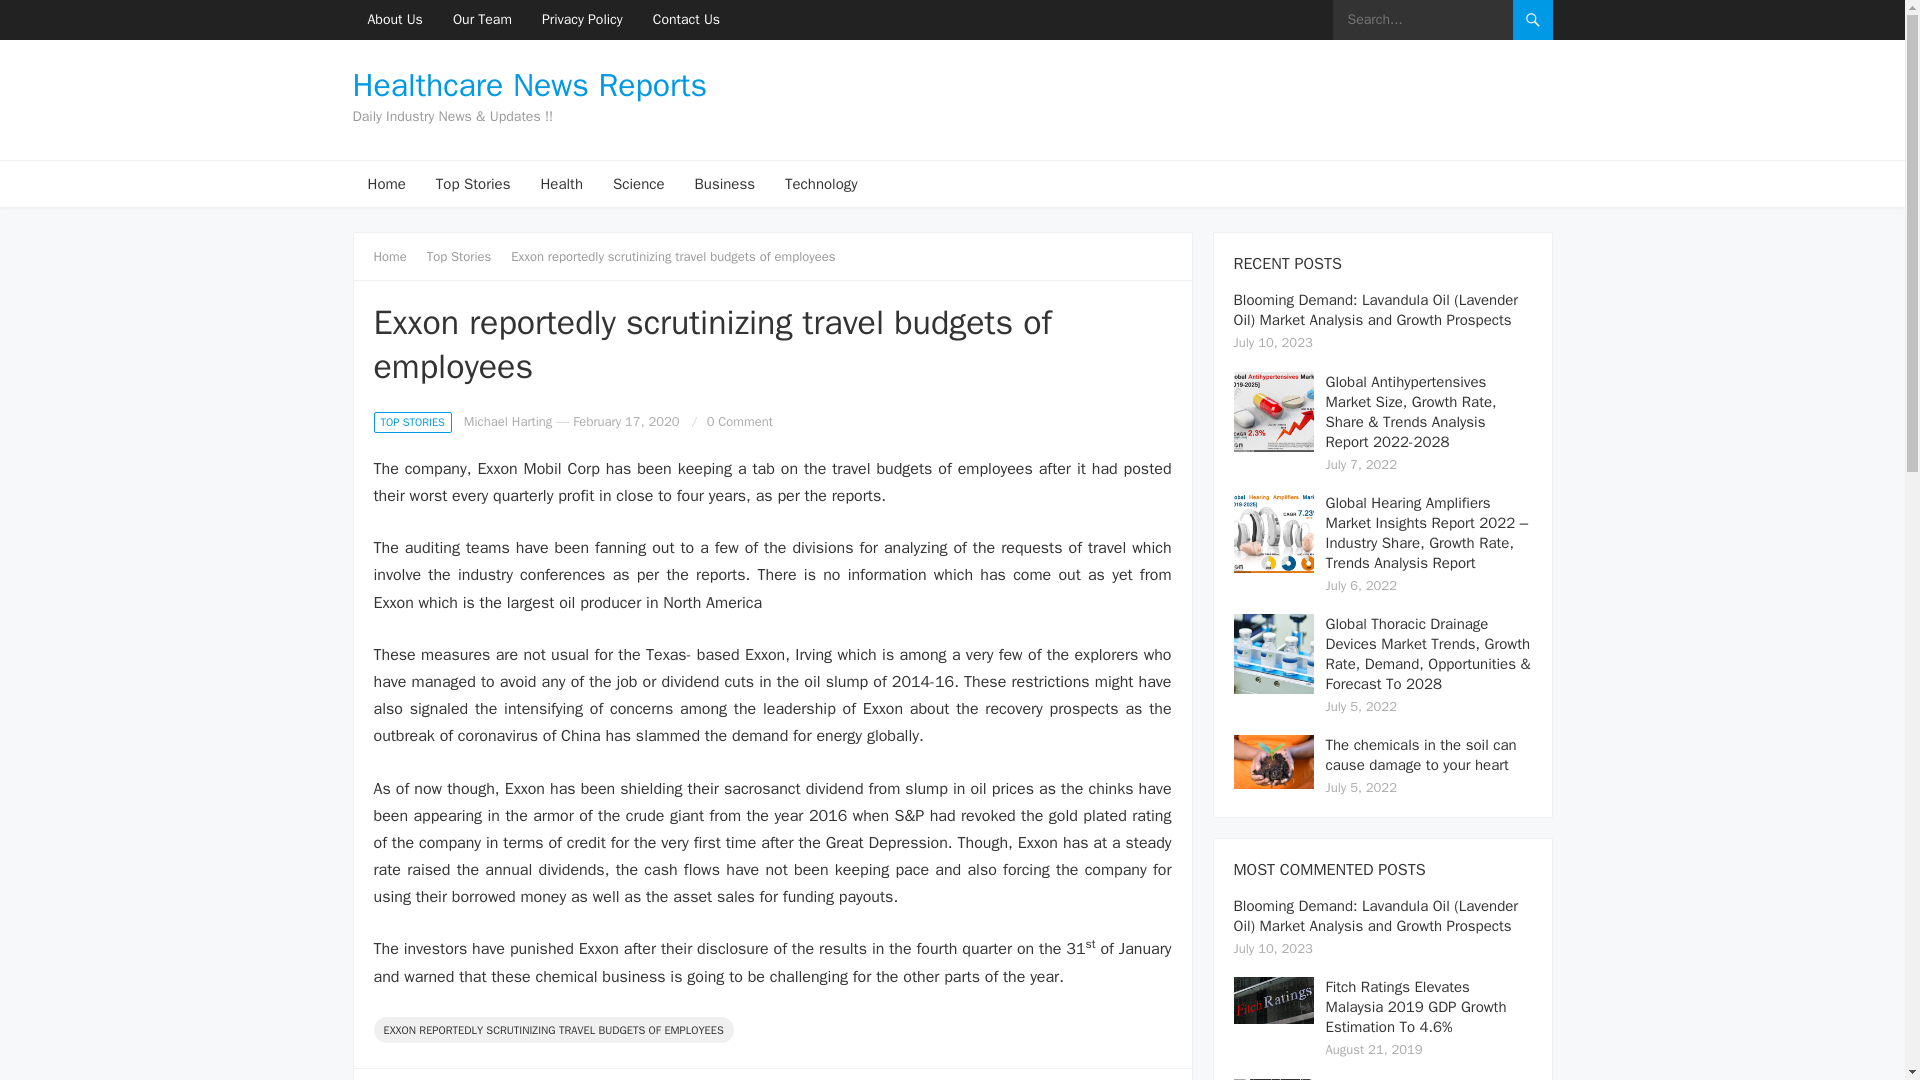  I want to click on Business, so click(725, 184).